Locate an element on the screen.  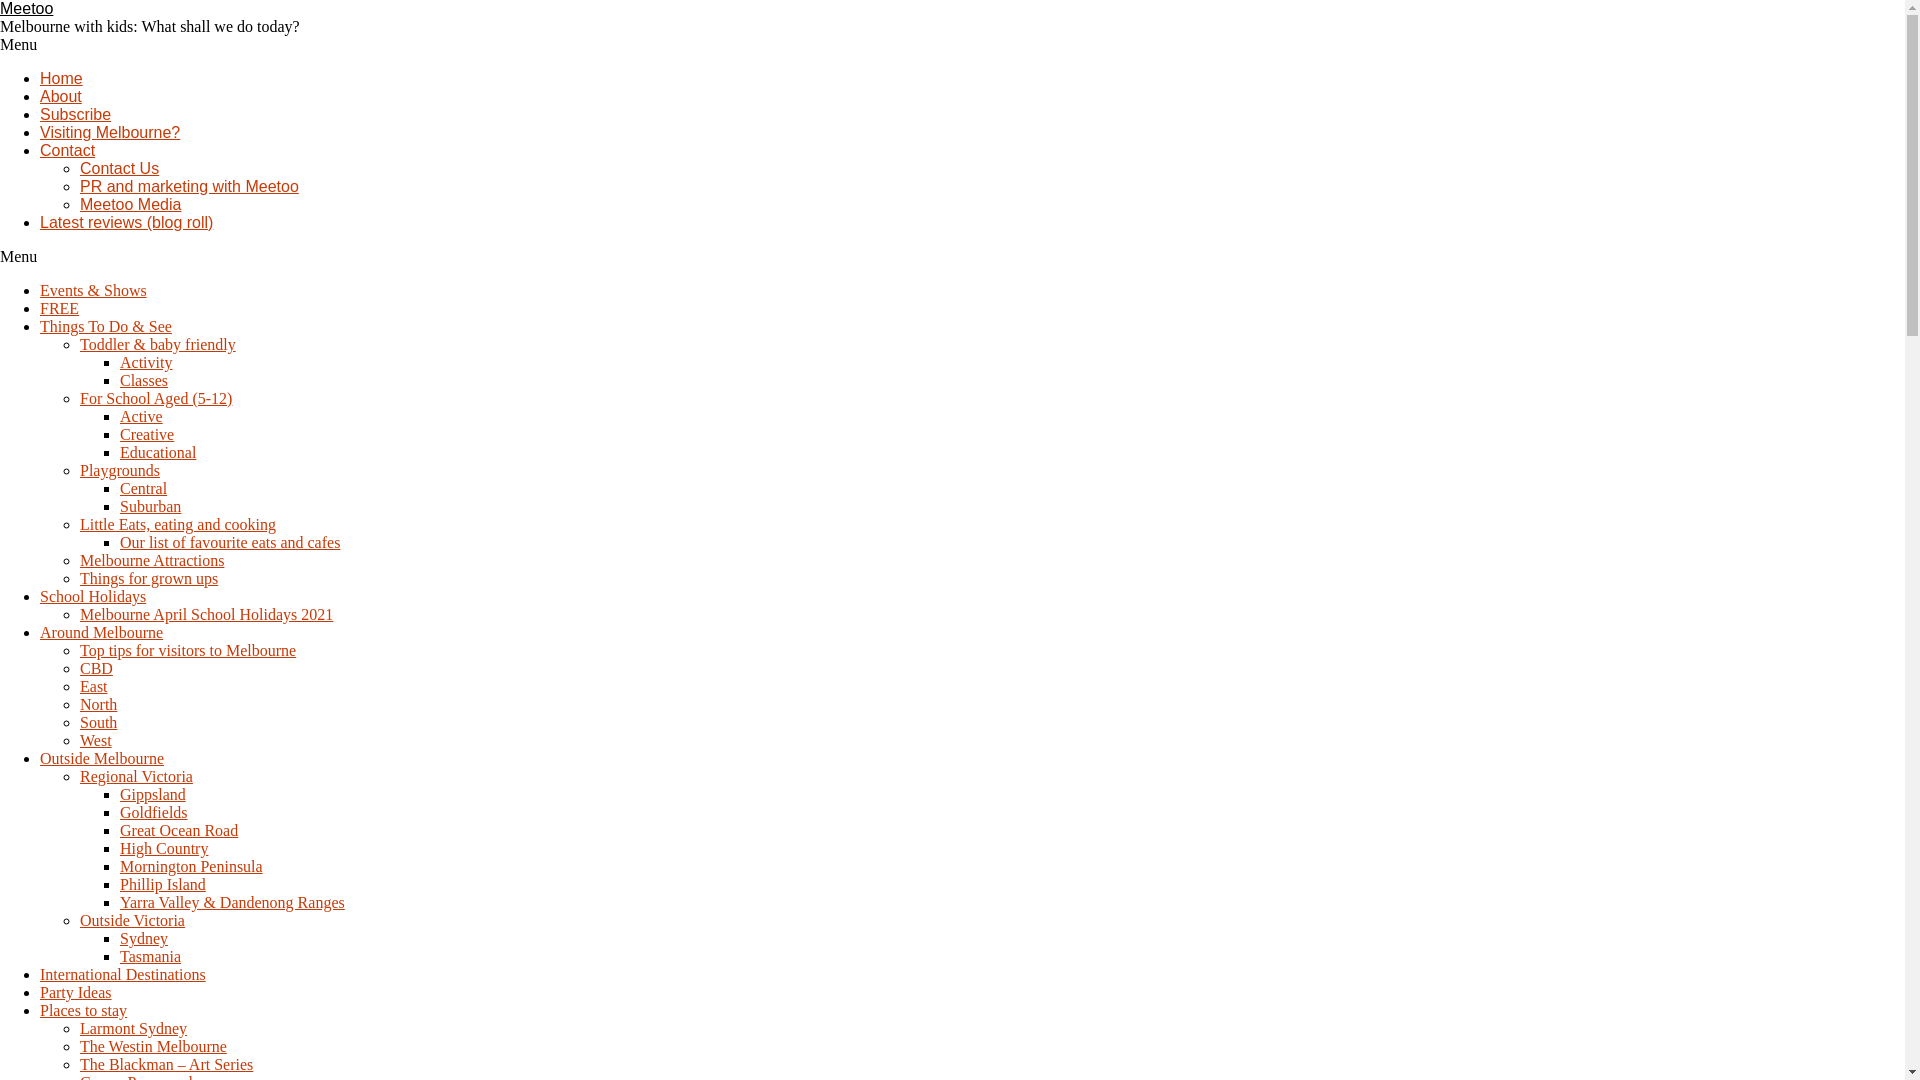
Phillip Island is located at coordinates (163, 884).